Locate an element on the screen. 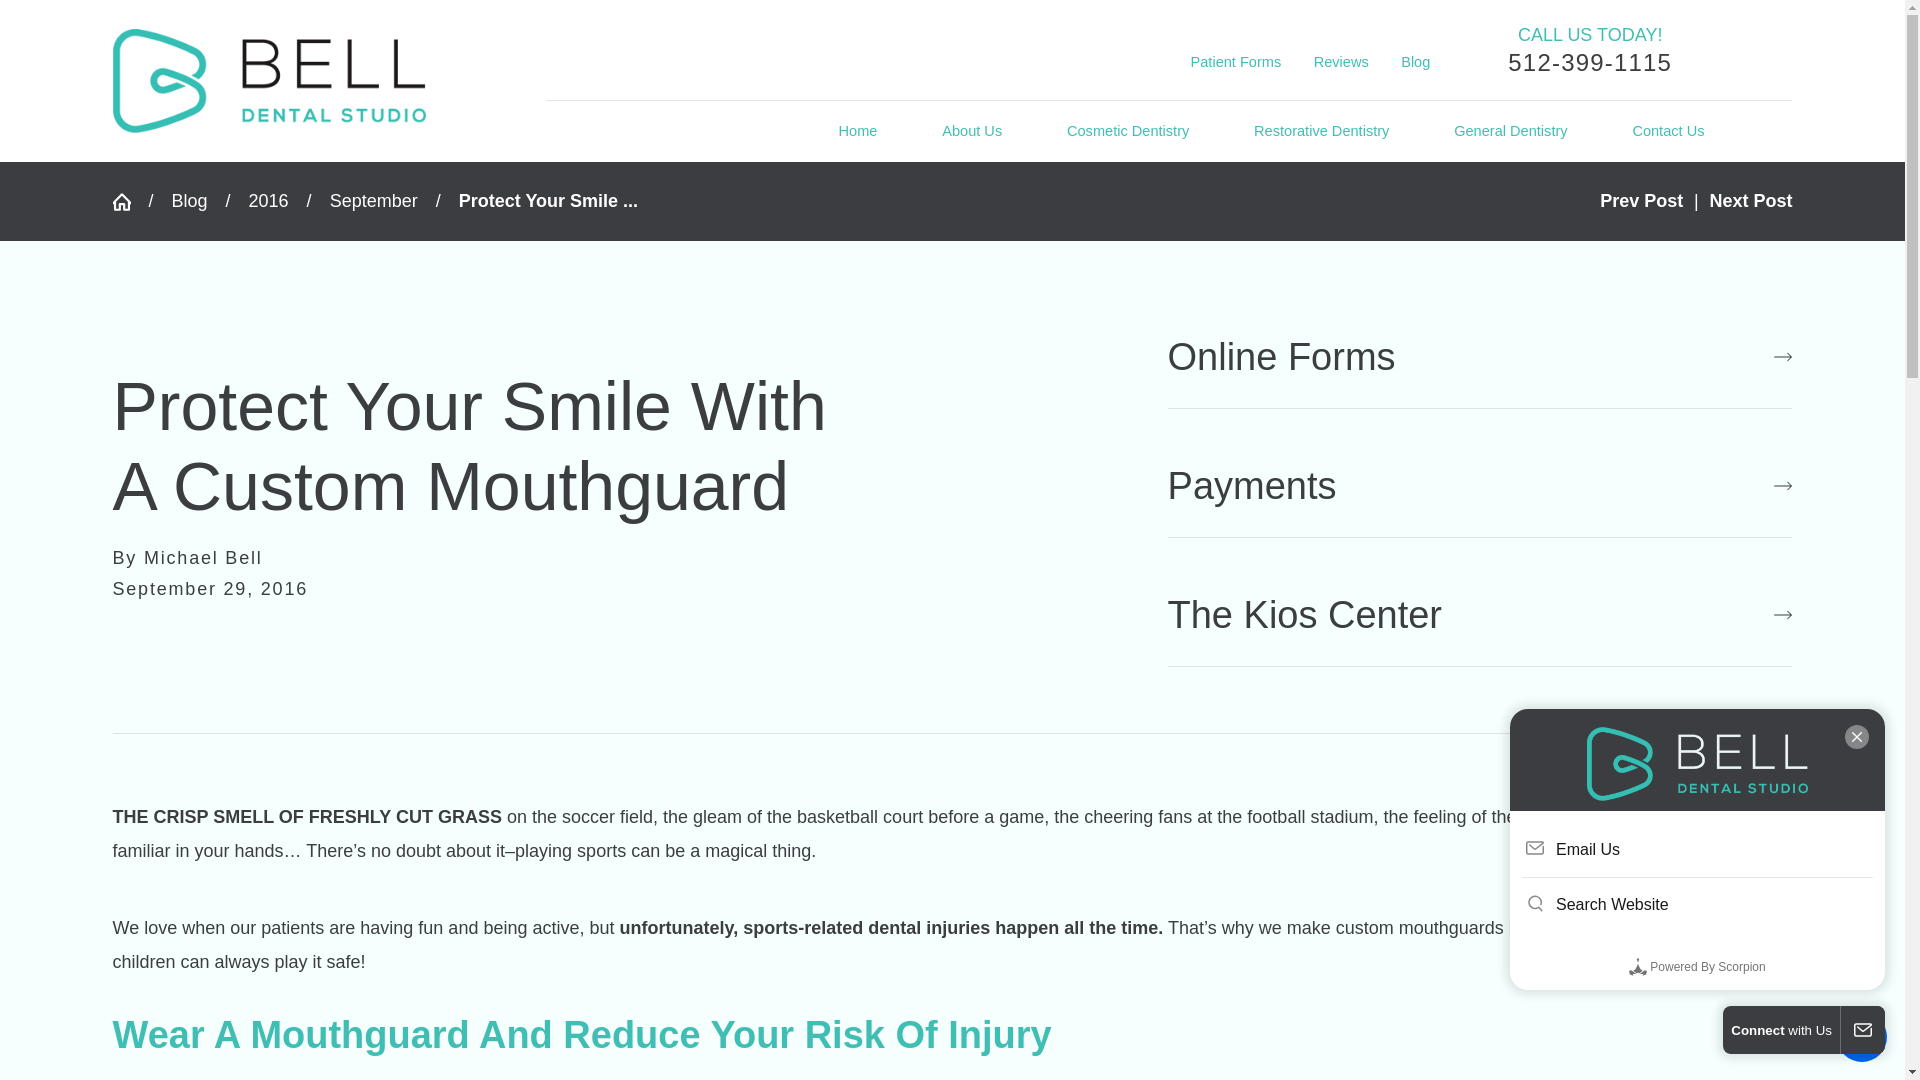 The width and height of the screenshot is (1920, 1080). Open the accessibility options menu is located at coordinates (1862, 1036).